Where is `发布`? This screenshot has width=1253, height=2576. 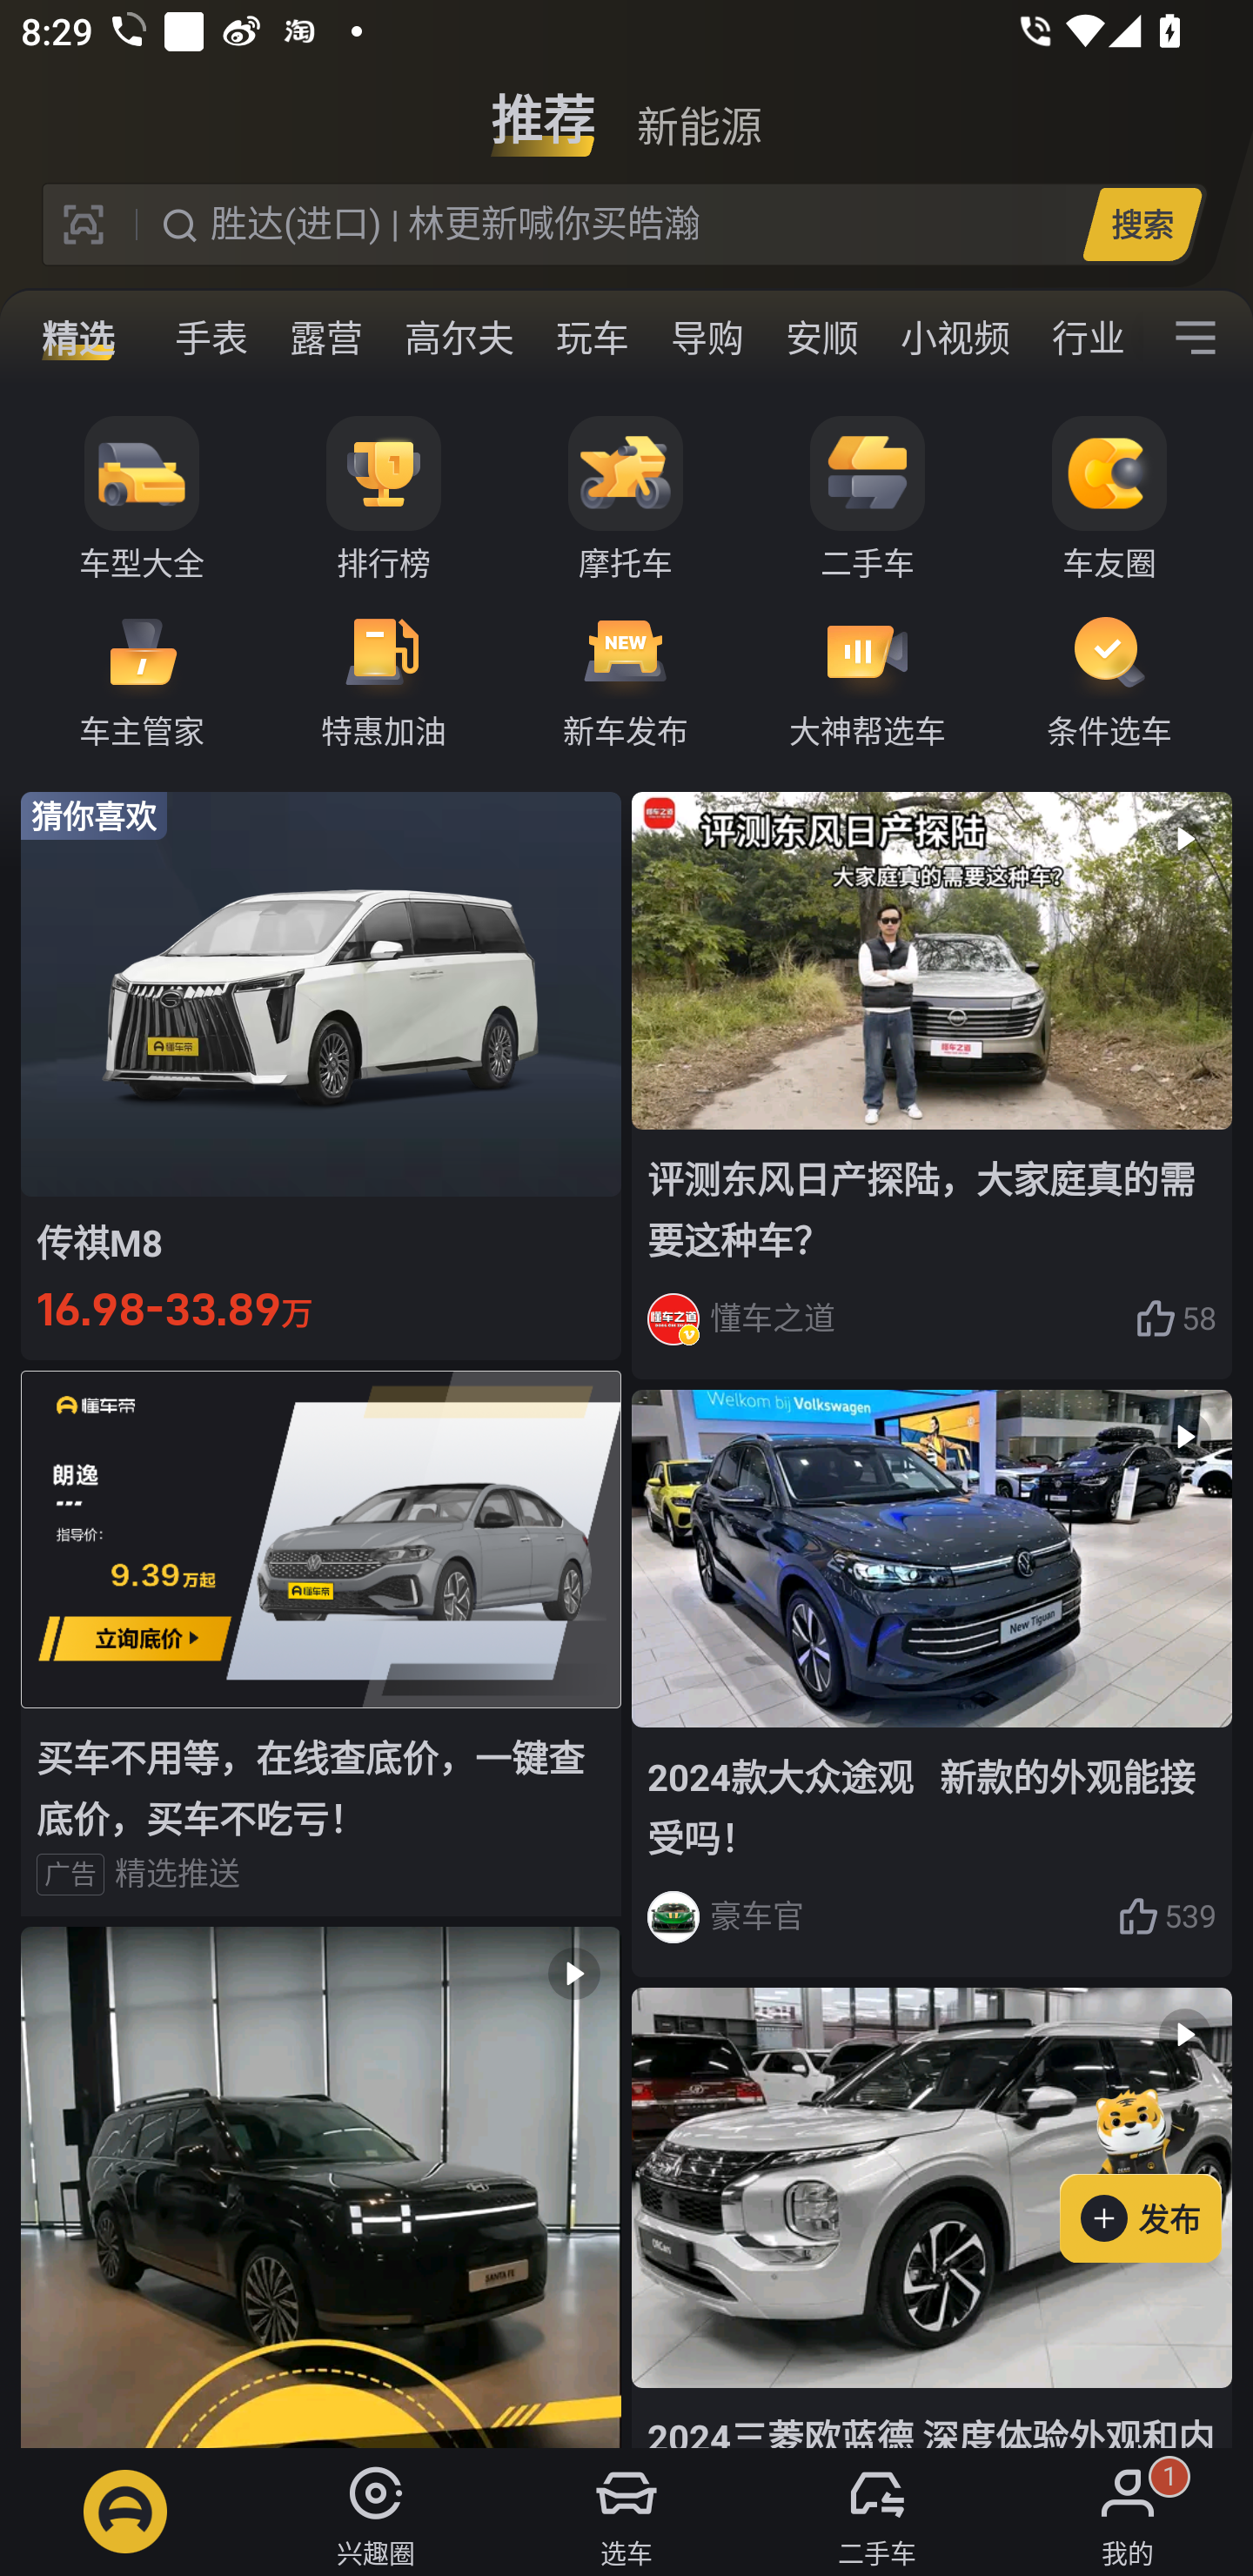 发布 is located at coordinates (1156, 2170).